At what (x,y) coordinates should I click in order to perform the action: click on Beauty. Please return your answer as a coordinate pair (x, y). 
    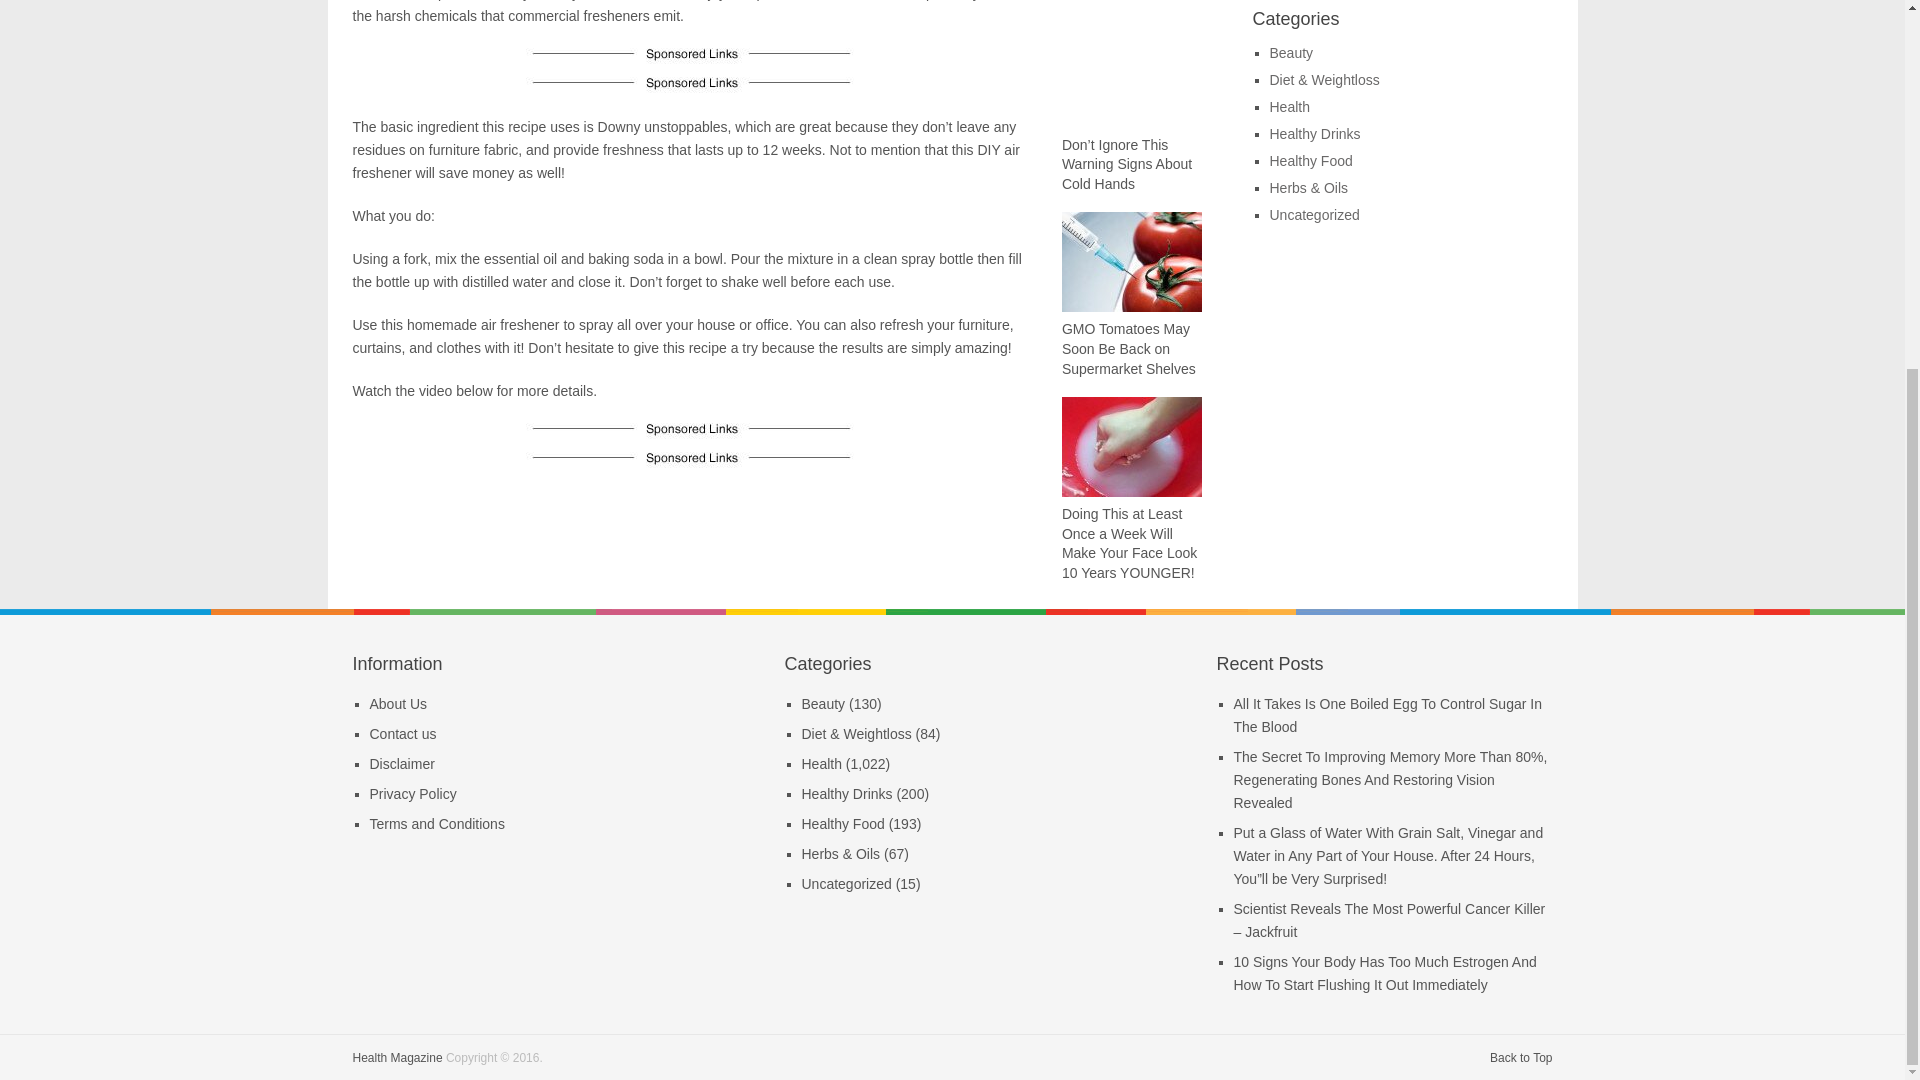
    Looking at the image, I should click on (824, 703).